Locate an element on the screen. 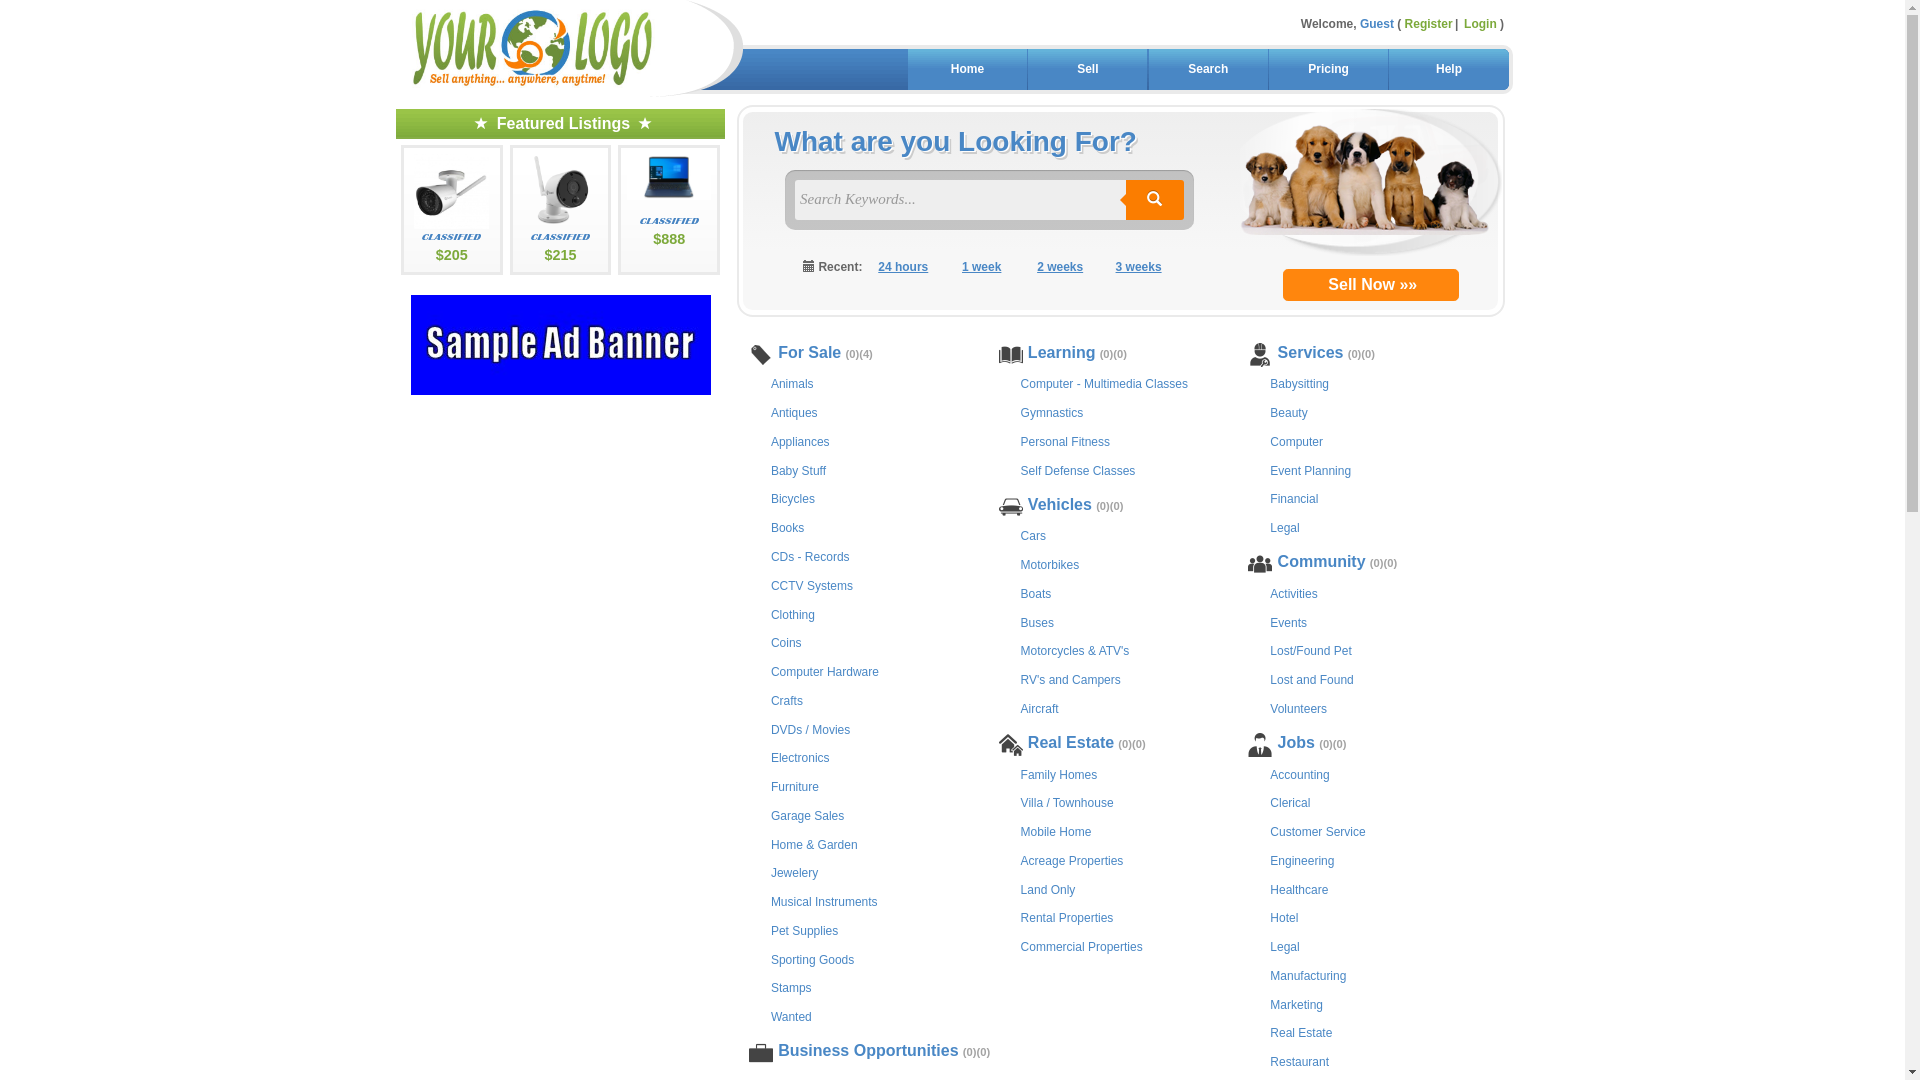 The width and height of the screenshot is (1920, 1080). Legal is located at coordinates (1284, 946).